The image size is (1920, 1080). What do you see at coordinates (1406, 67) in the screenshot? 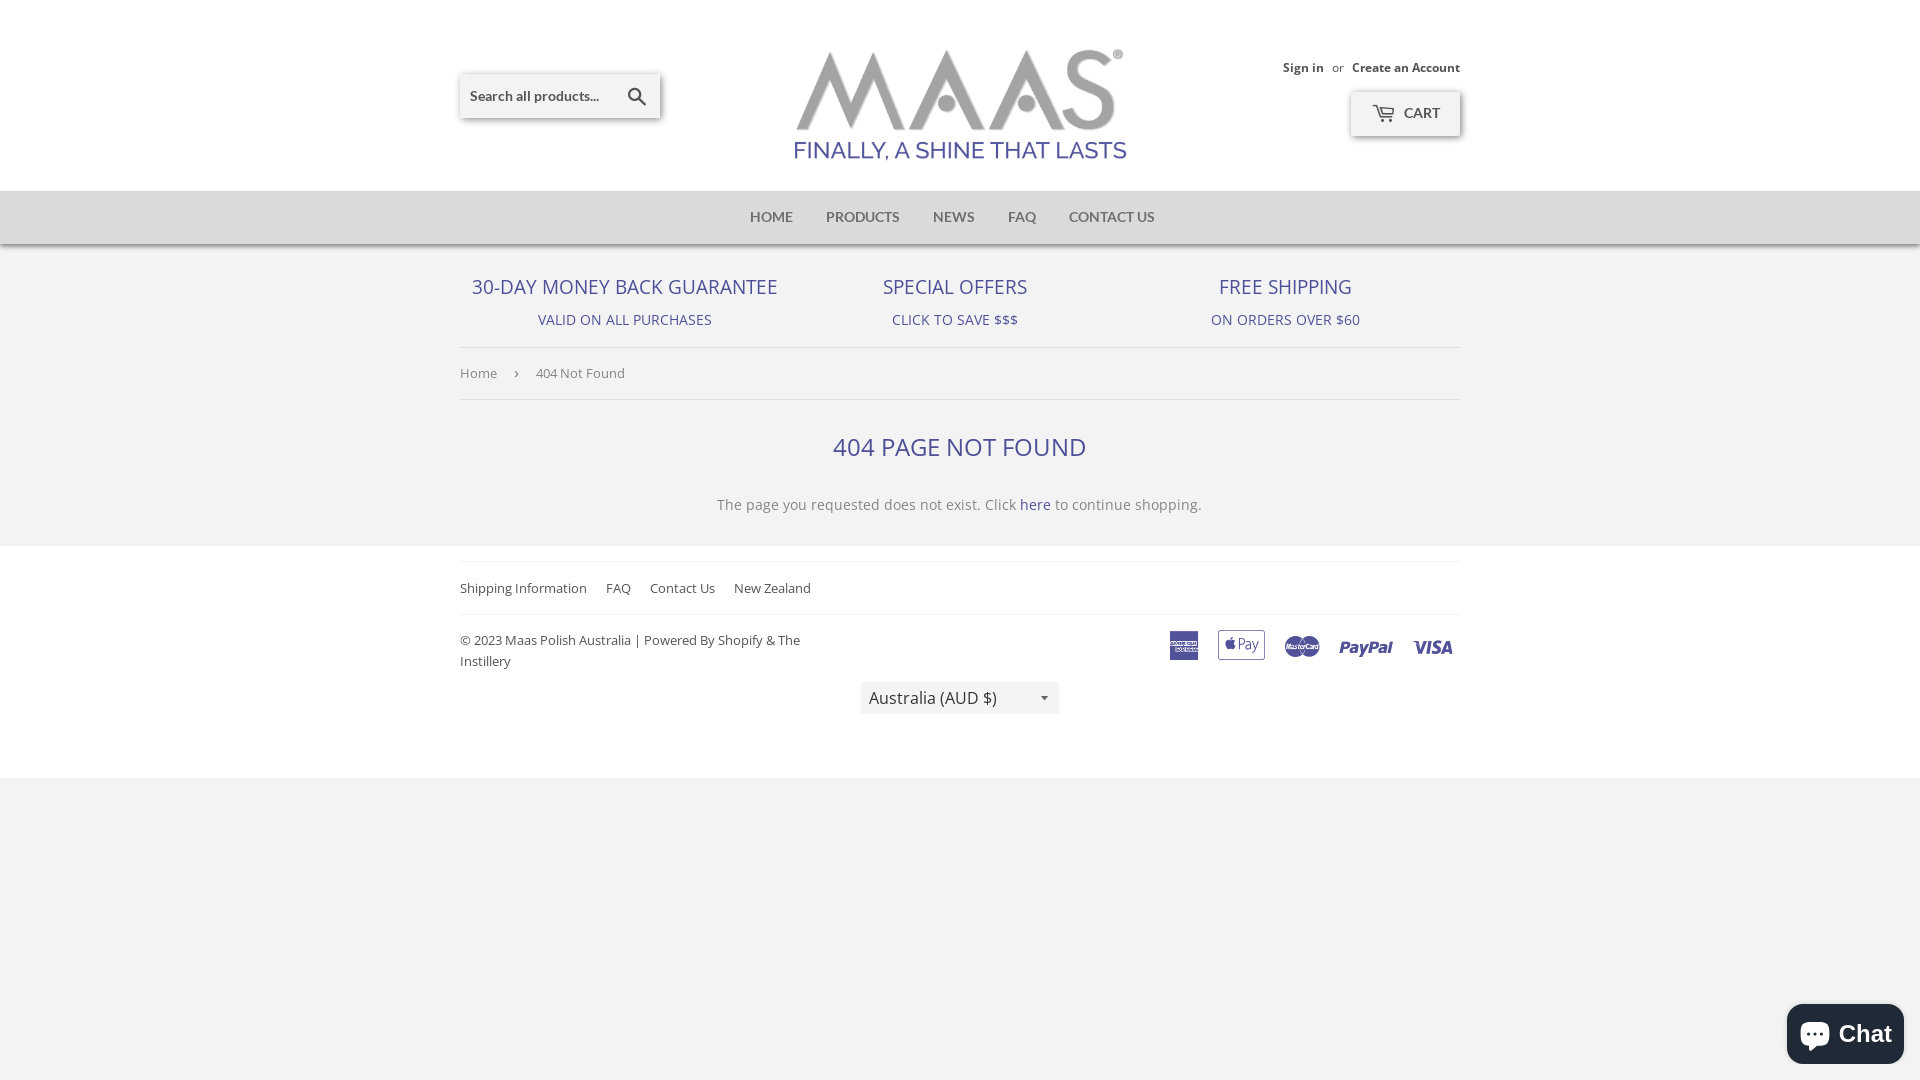
I see `Create an Account` at bounding box center [1406, 67].